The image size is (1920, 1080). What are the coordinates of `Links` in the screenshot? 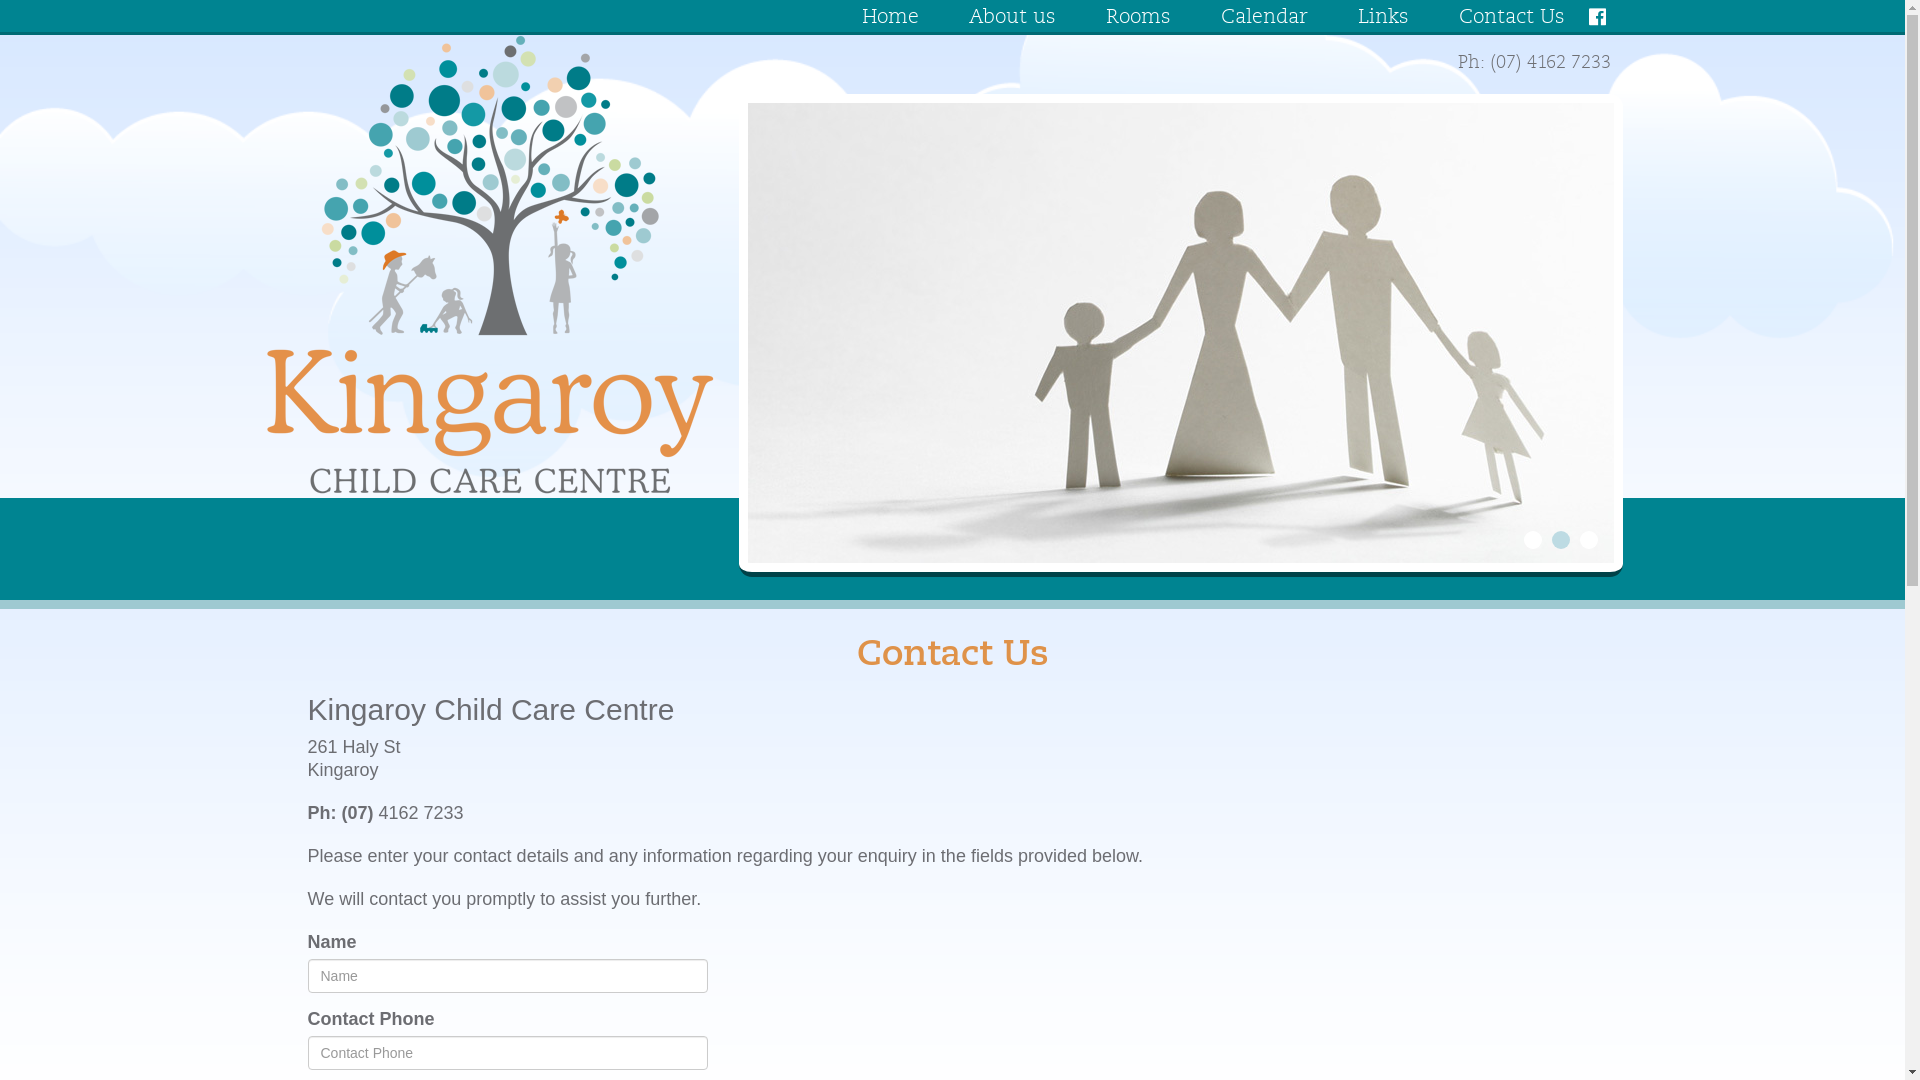 It's located at (1384, 17).